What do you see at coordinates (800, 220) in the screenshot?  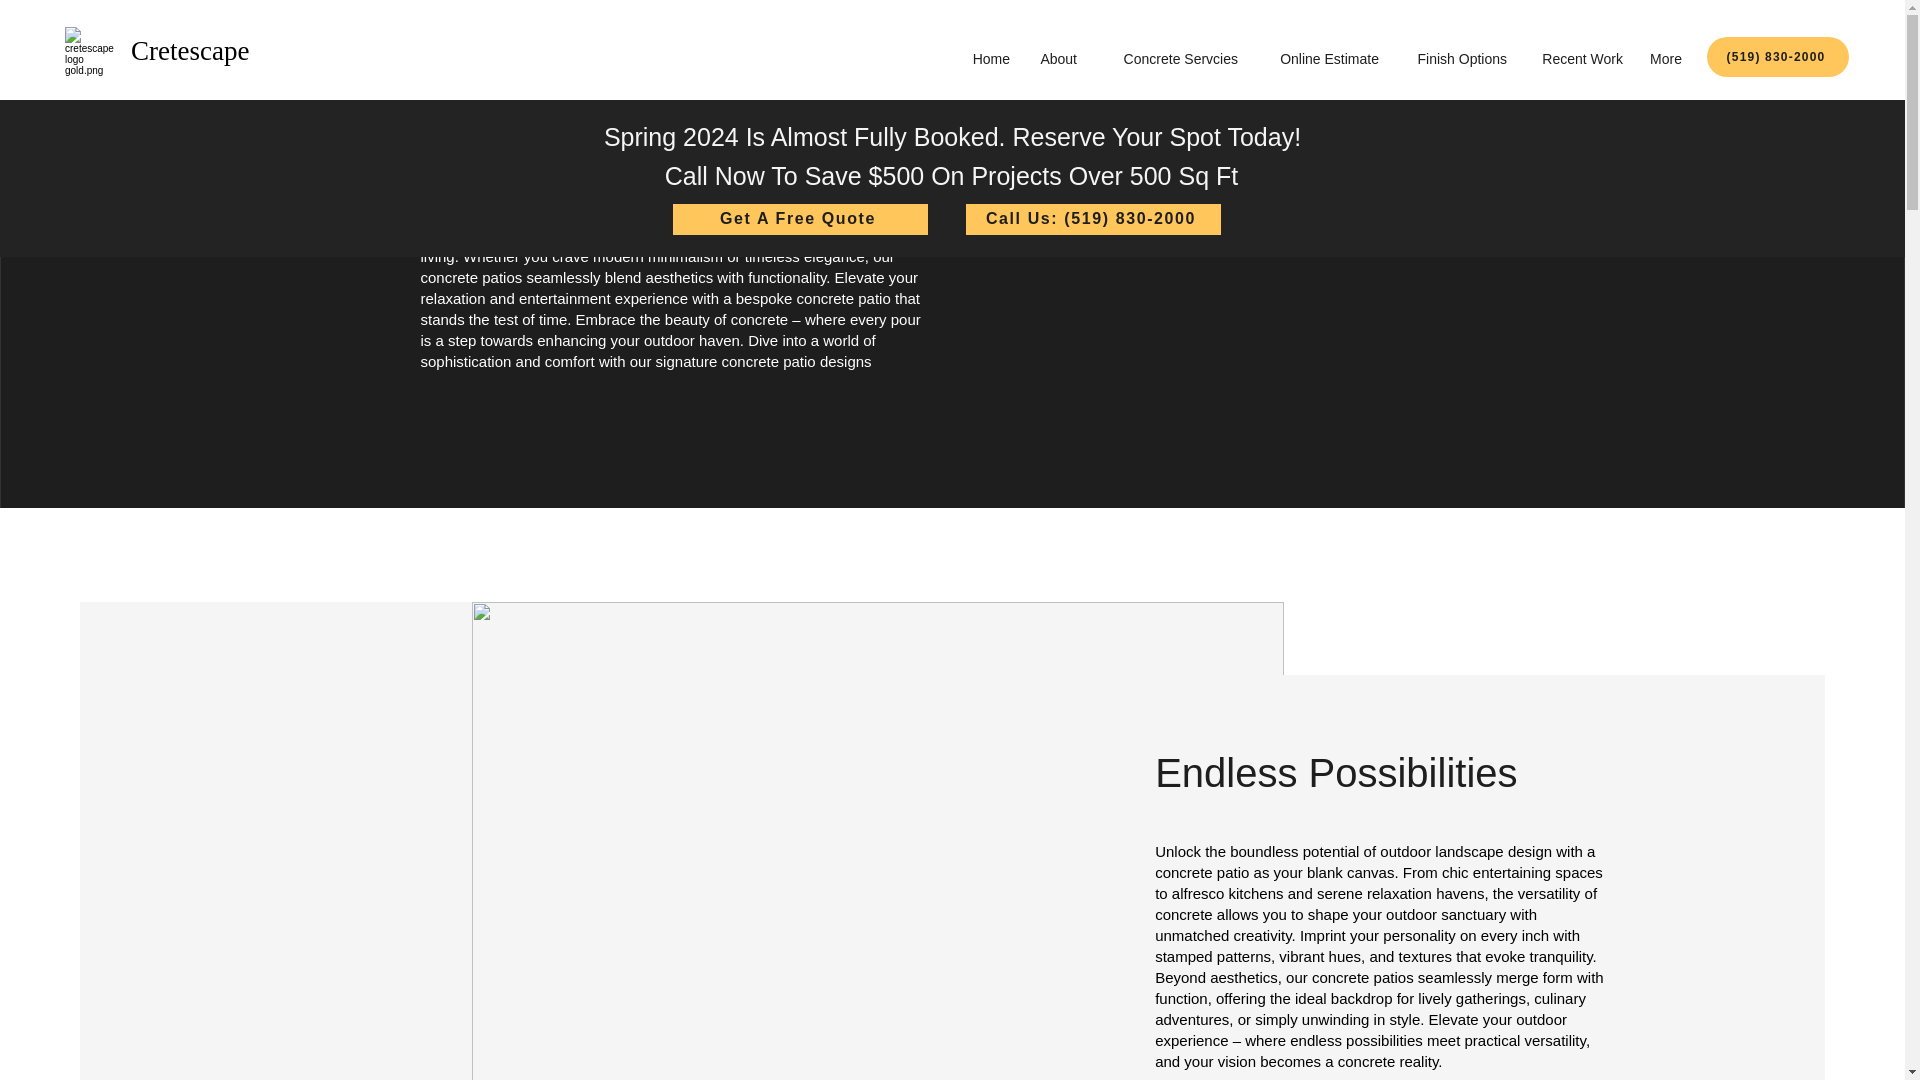 I see `Get A Free Quote` at bounding box center [800, 220].